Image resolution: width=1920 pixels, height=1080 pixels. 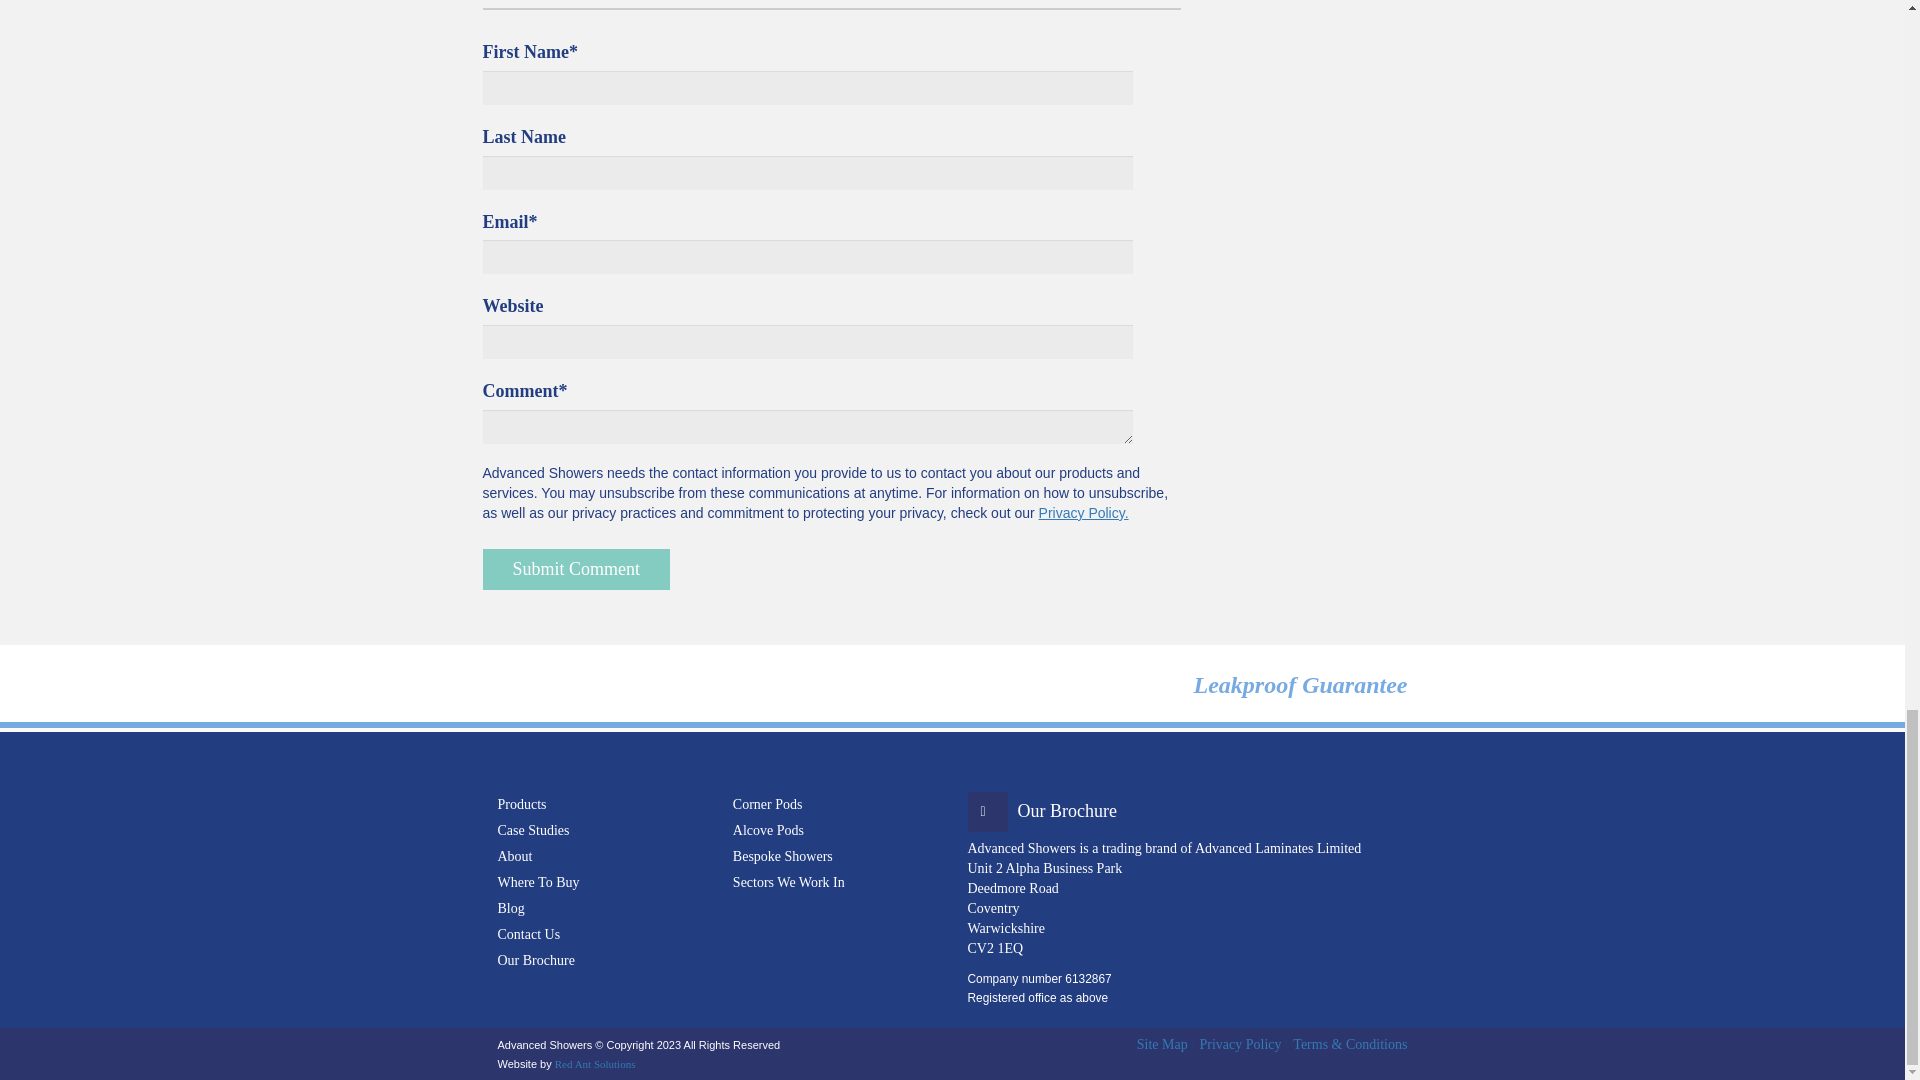 I want to click on Privacy Policy., so click(x=1083, y=512).